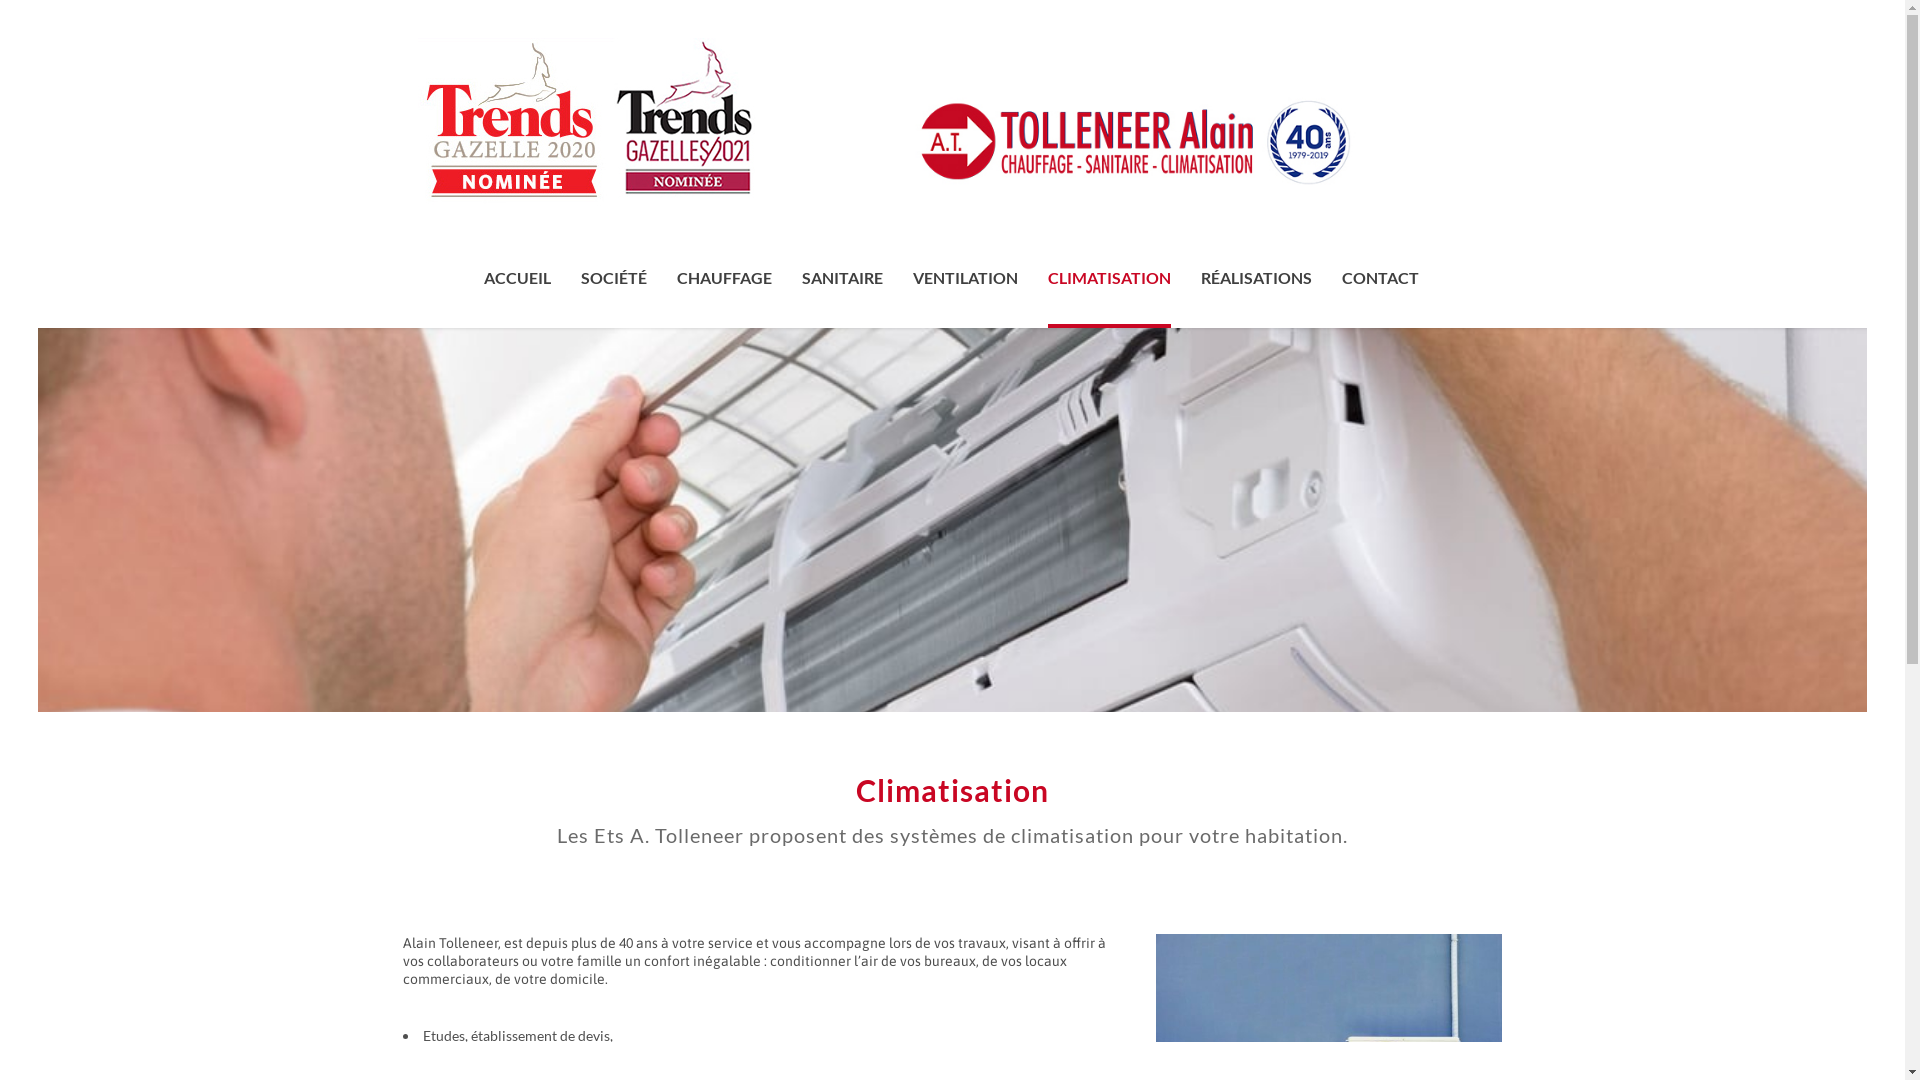 This screenshot has width=1920, height=1080. What do you see at coordinates (724, 277) in the screenshot?
I see `CHAUFFAGE` at bounding box center [724, 277].